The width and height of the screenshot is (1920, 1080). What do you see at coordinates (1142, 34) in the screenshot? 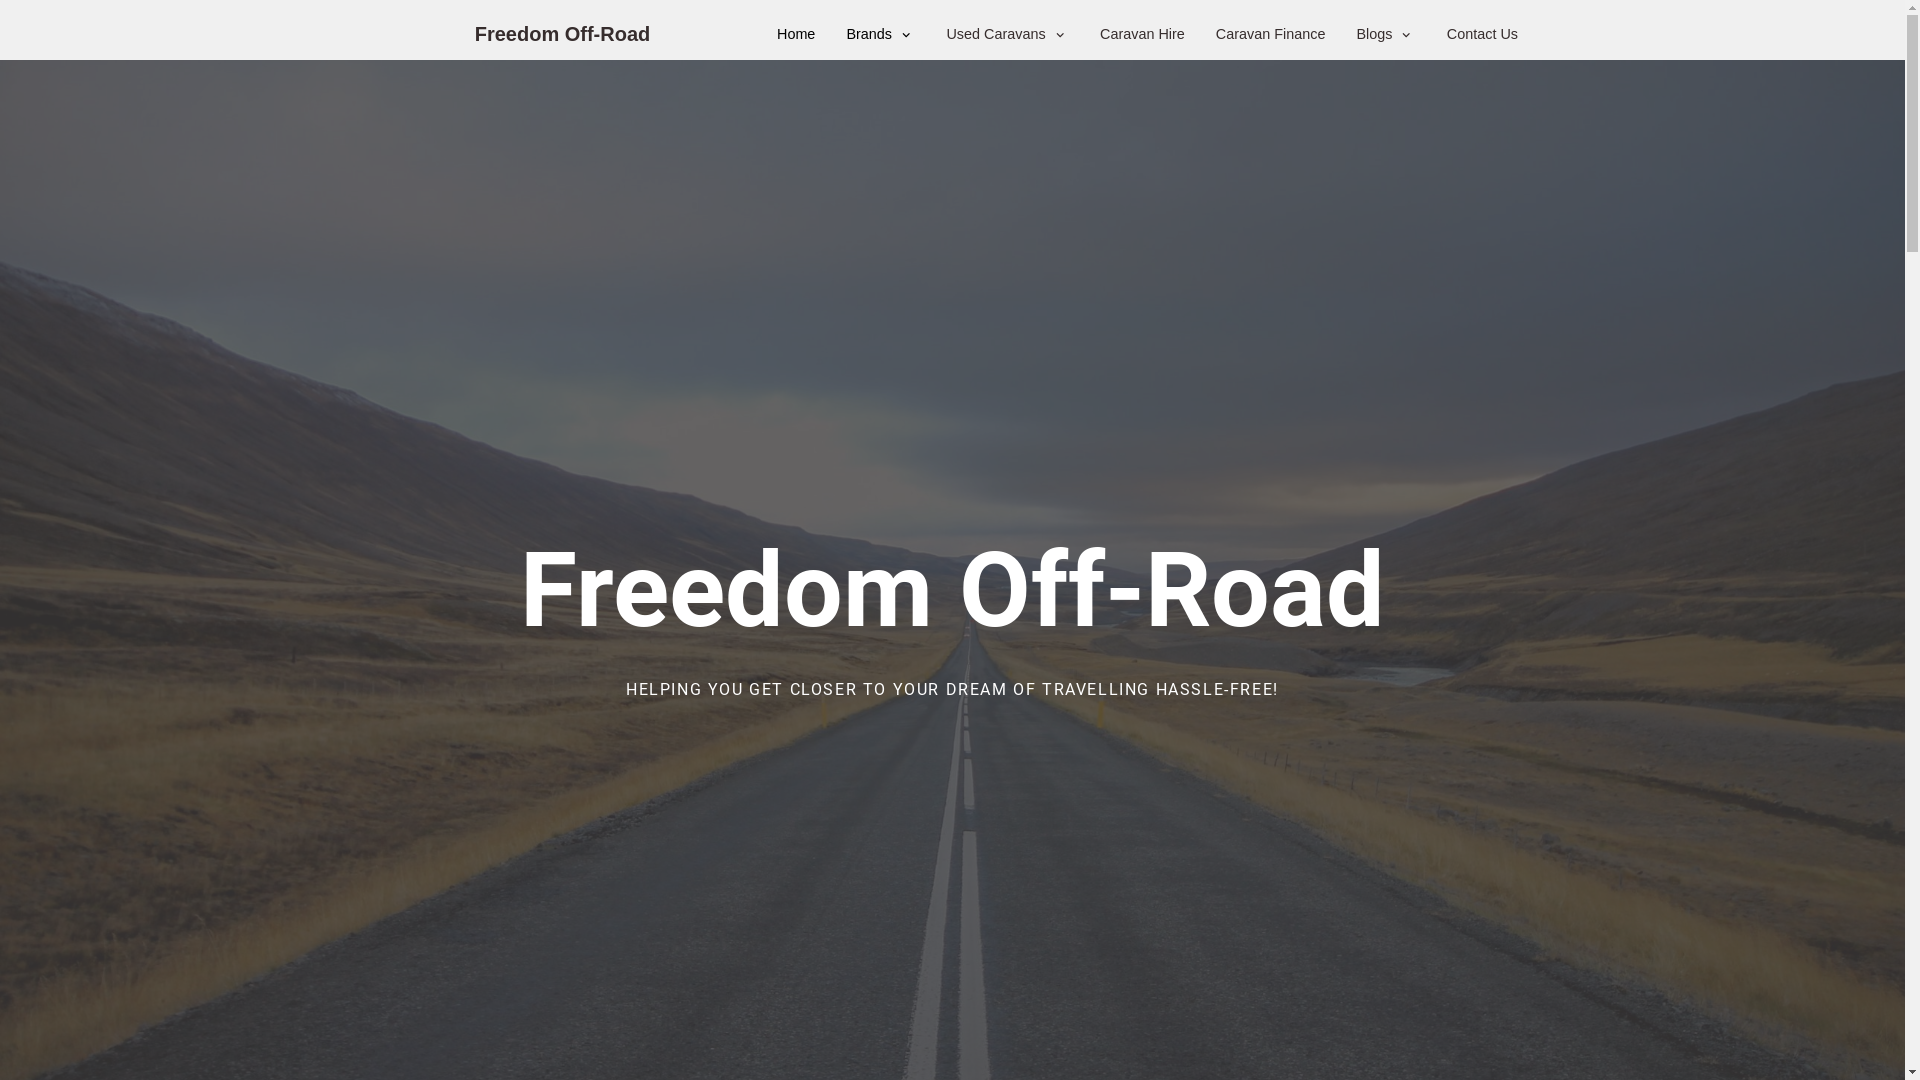
I see `Caravan Hire` at bounding box center [1142, 34].